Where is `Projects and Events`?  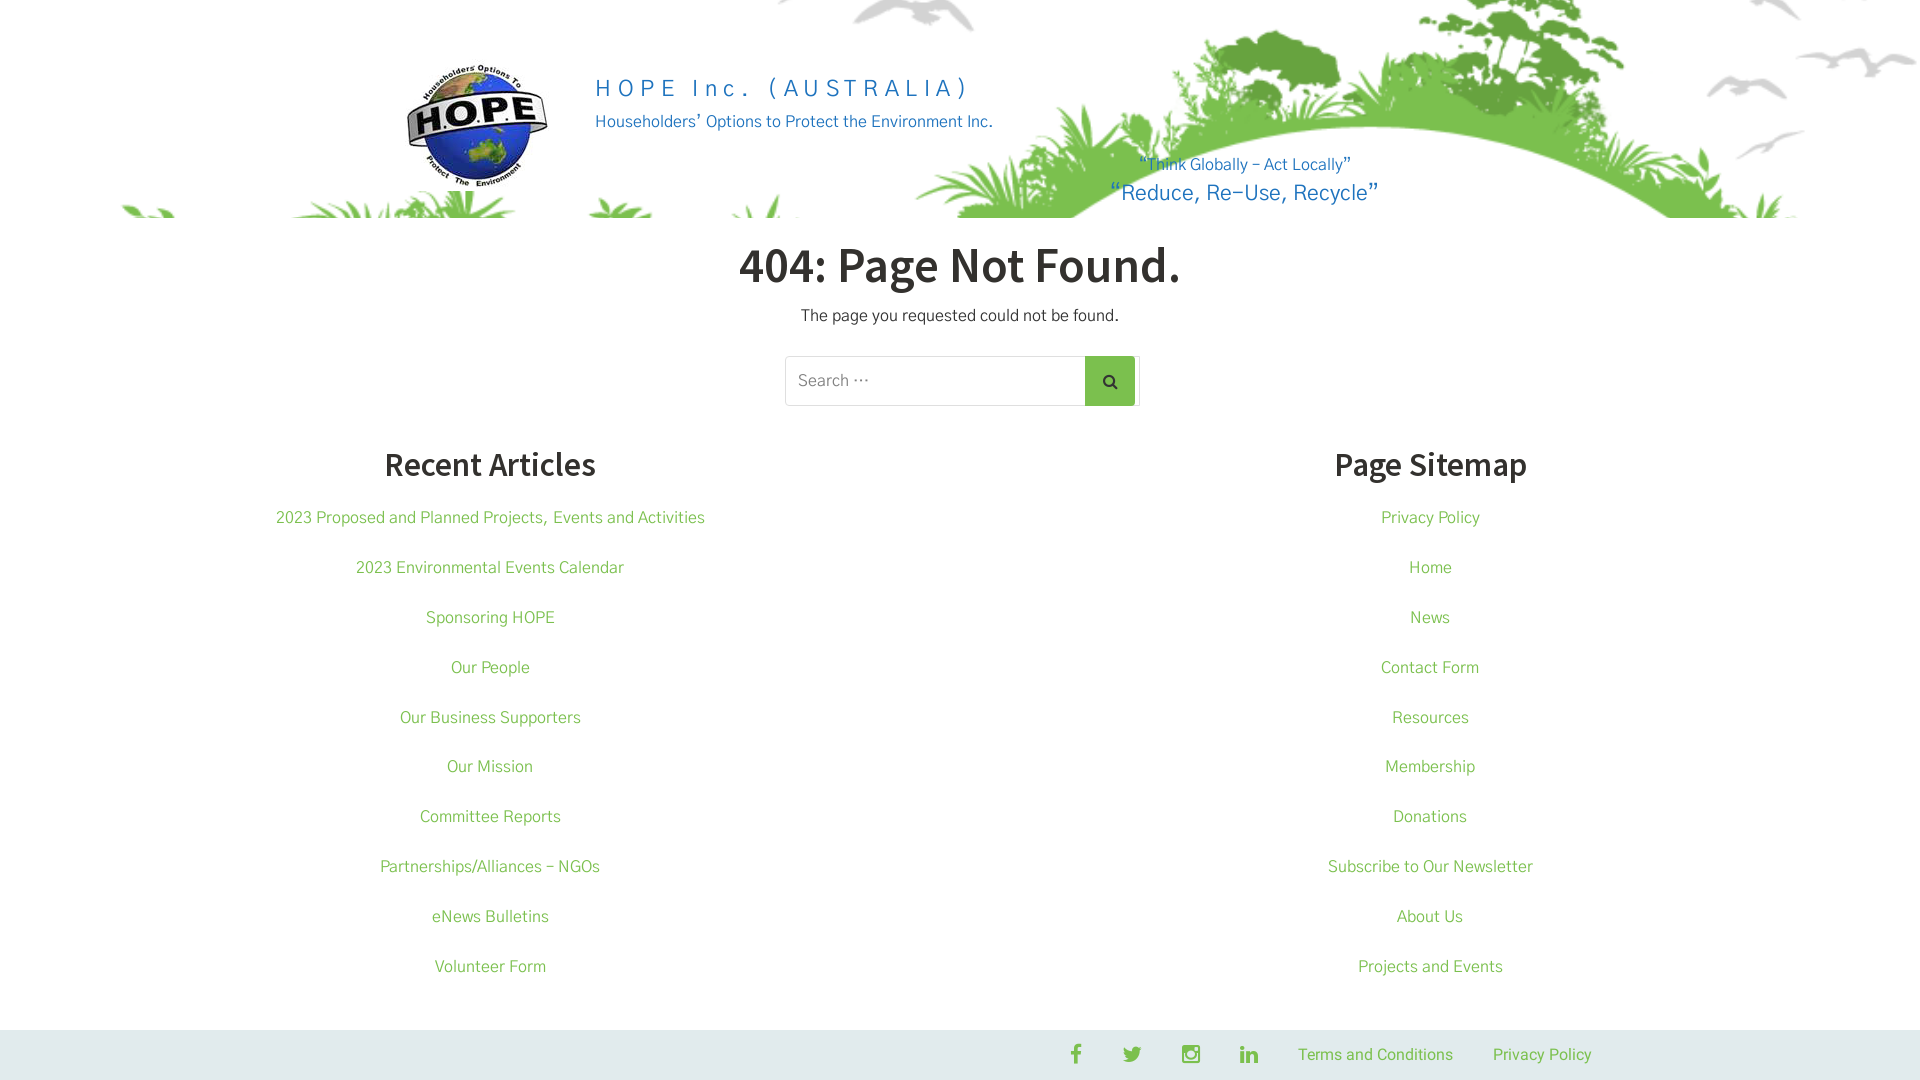
Projects and Events is located at coordinates (1430, 967).